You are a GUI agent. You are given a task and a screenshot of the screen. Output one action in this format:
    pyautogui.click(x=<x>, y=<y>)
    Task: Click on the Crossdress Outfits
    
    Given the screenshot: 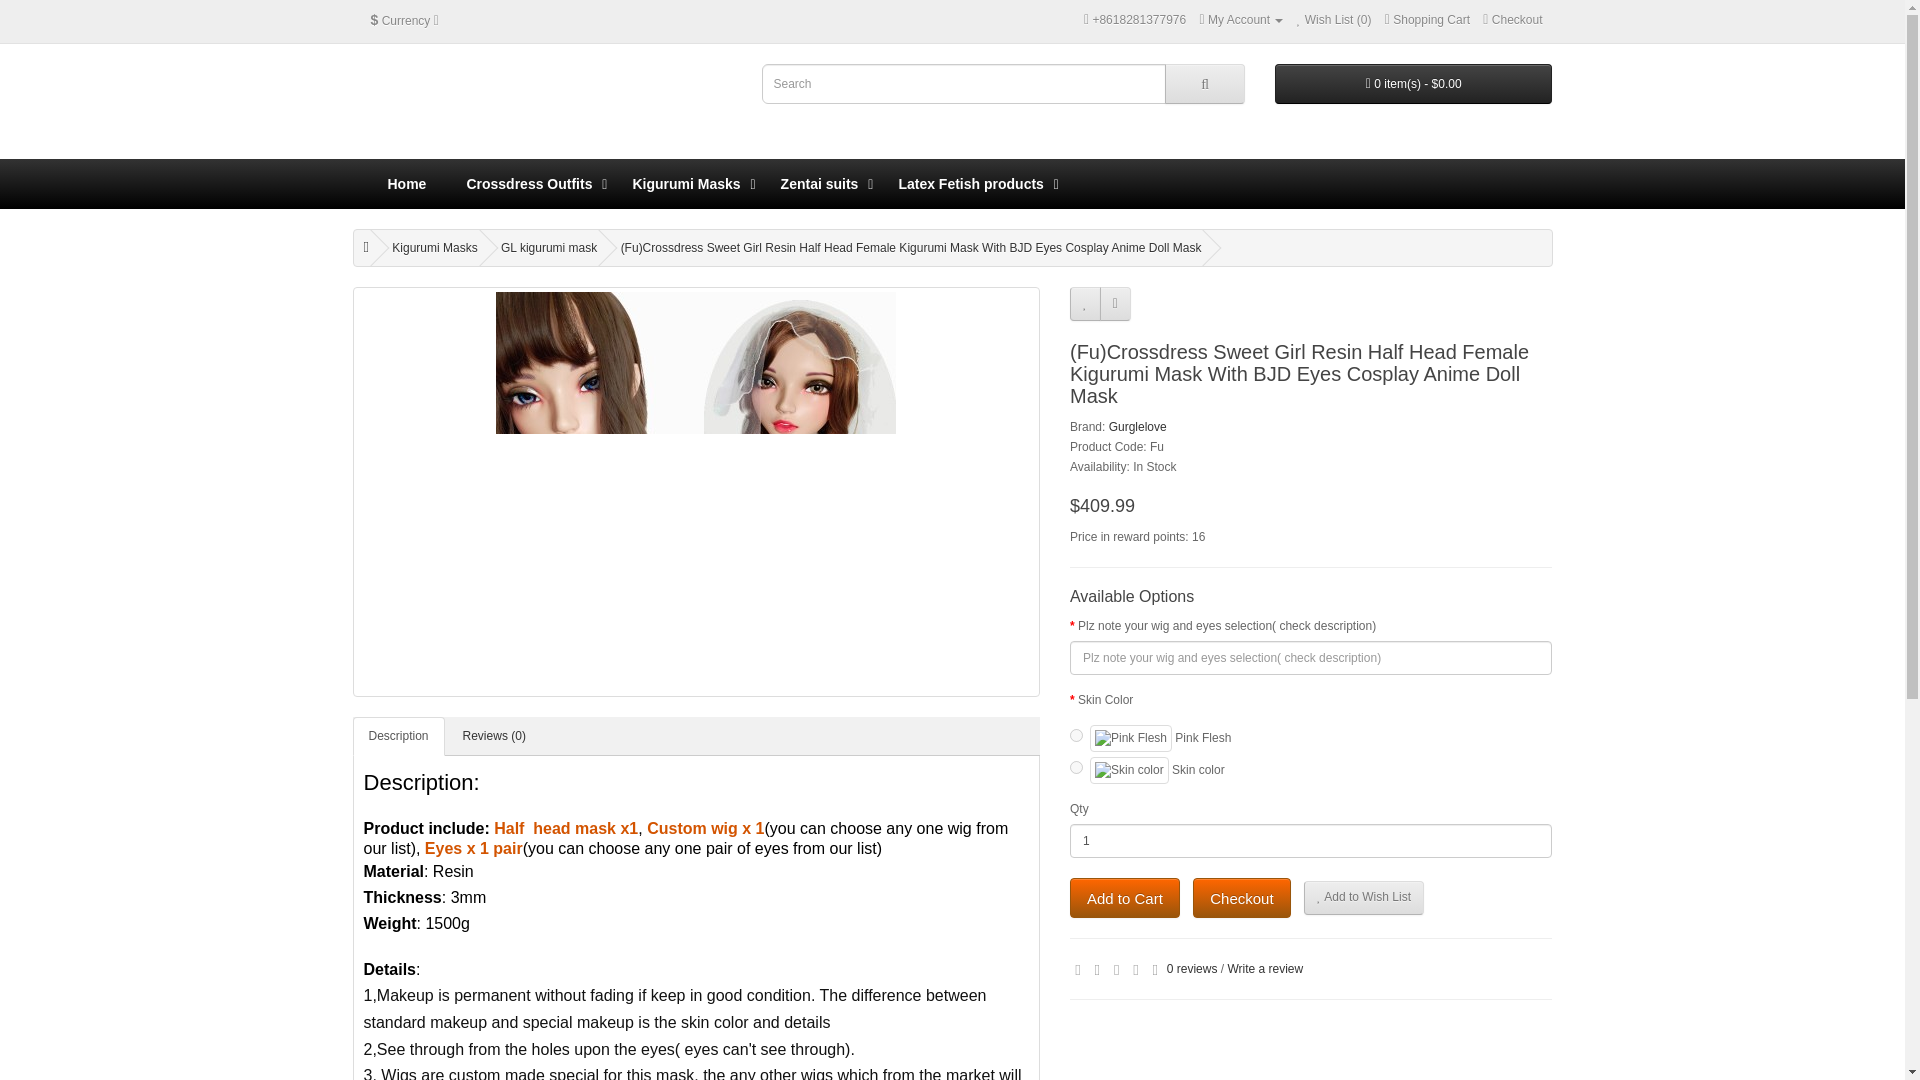 What is the action you would take?
    pyautogui.click(x=528, y=184)
    